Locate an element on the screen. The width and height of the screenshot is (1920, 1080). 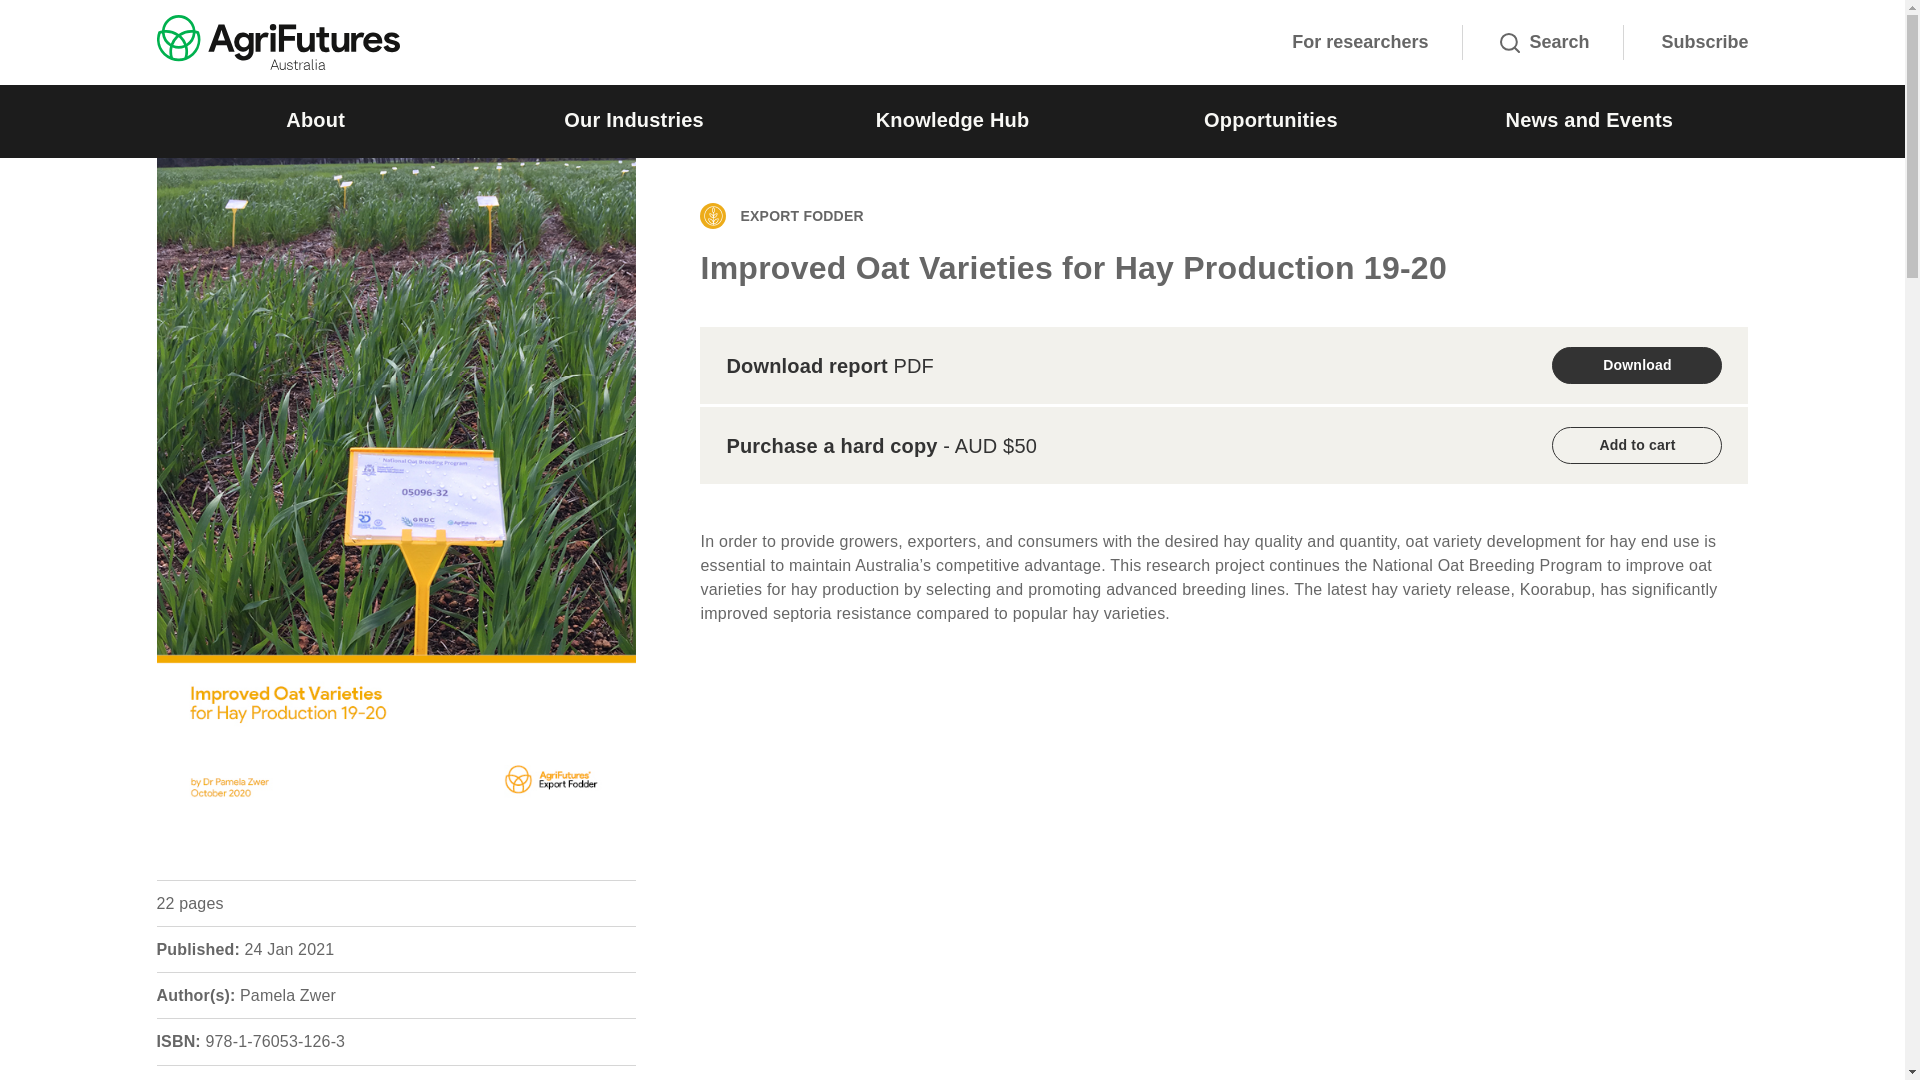
Our Industries is located at coordinates (633, 121).